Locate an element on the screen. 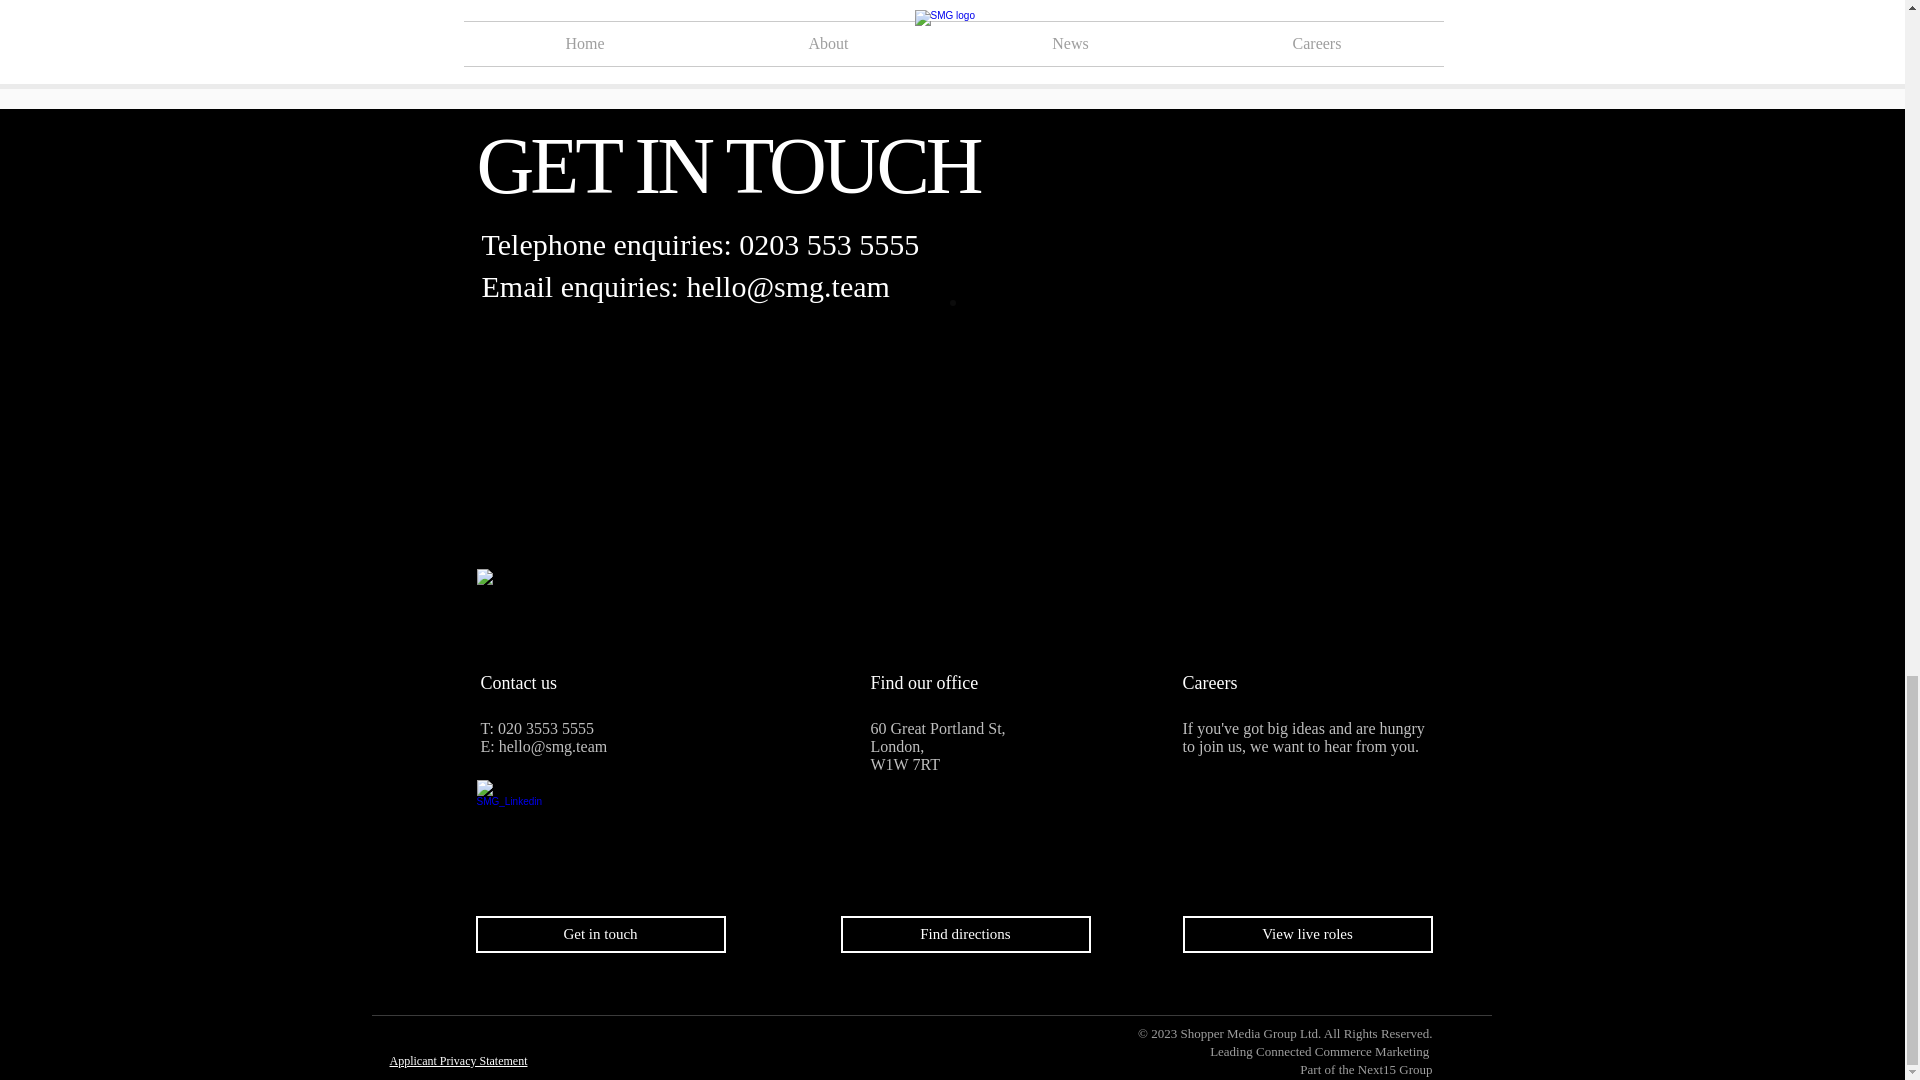 The image size is (1920, 1080). Applicant Privacy Statement is located at coordinates (458, 1061).